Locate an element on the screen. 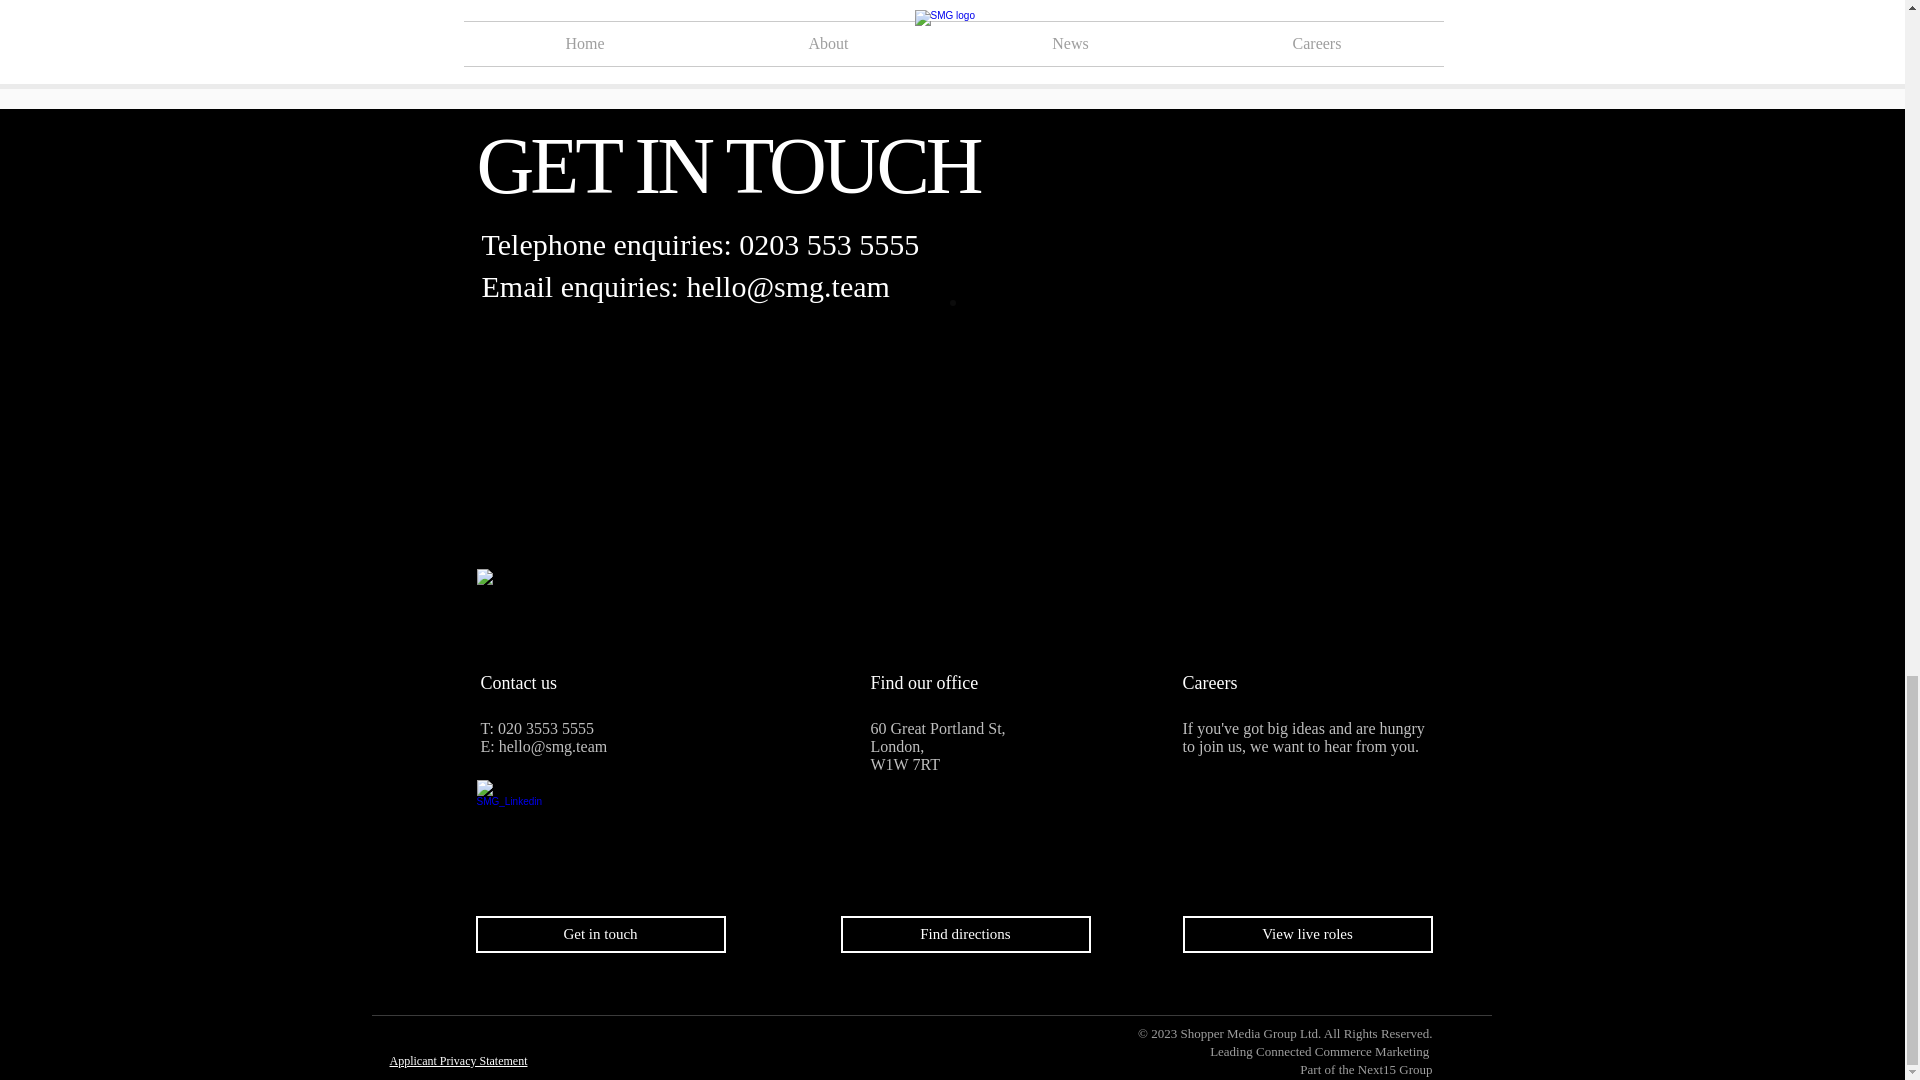 The image size is (1920, 1080). Applicant Privacy Statement is located at coordinates (458, 1061).